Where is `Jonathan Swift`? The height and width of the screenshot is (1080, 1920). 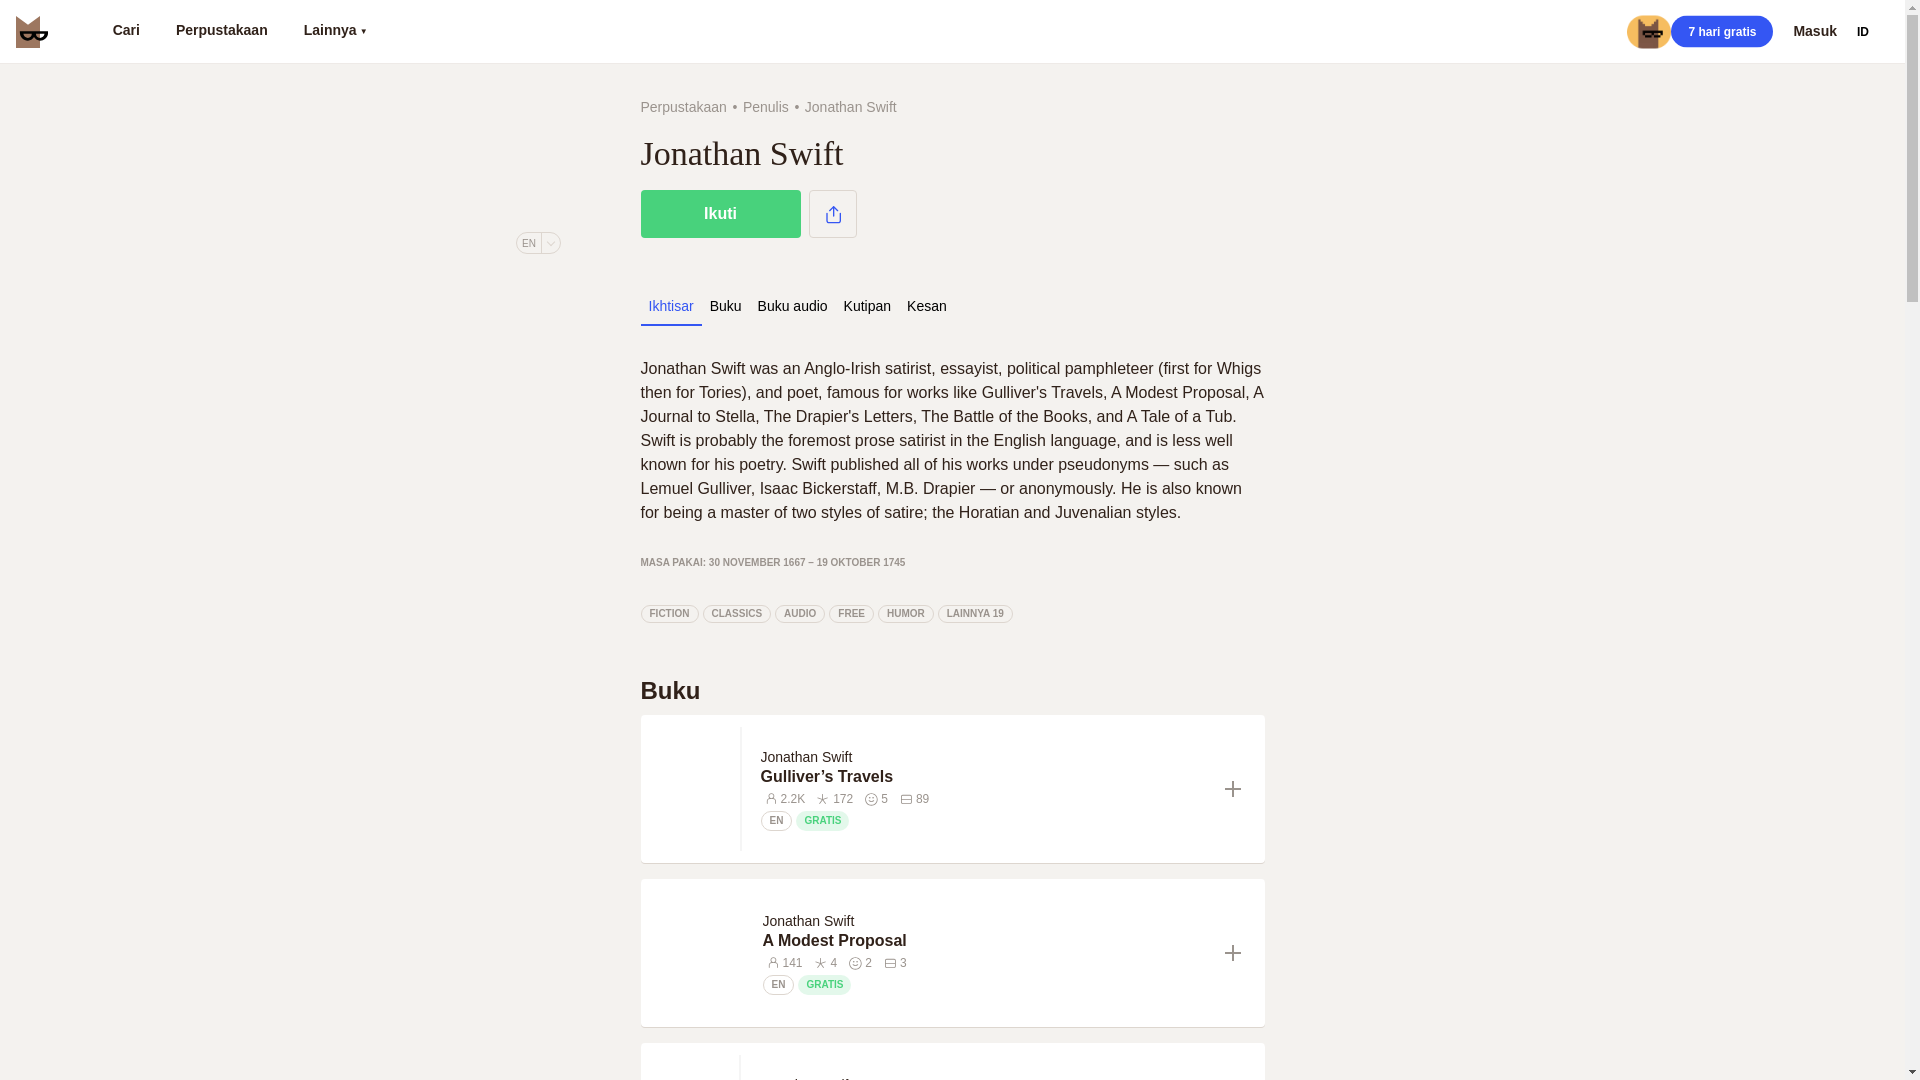
Jonathan Swift is located at coordinates (806, 756).